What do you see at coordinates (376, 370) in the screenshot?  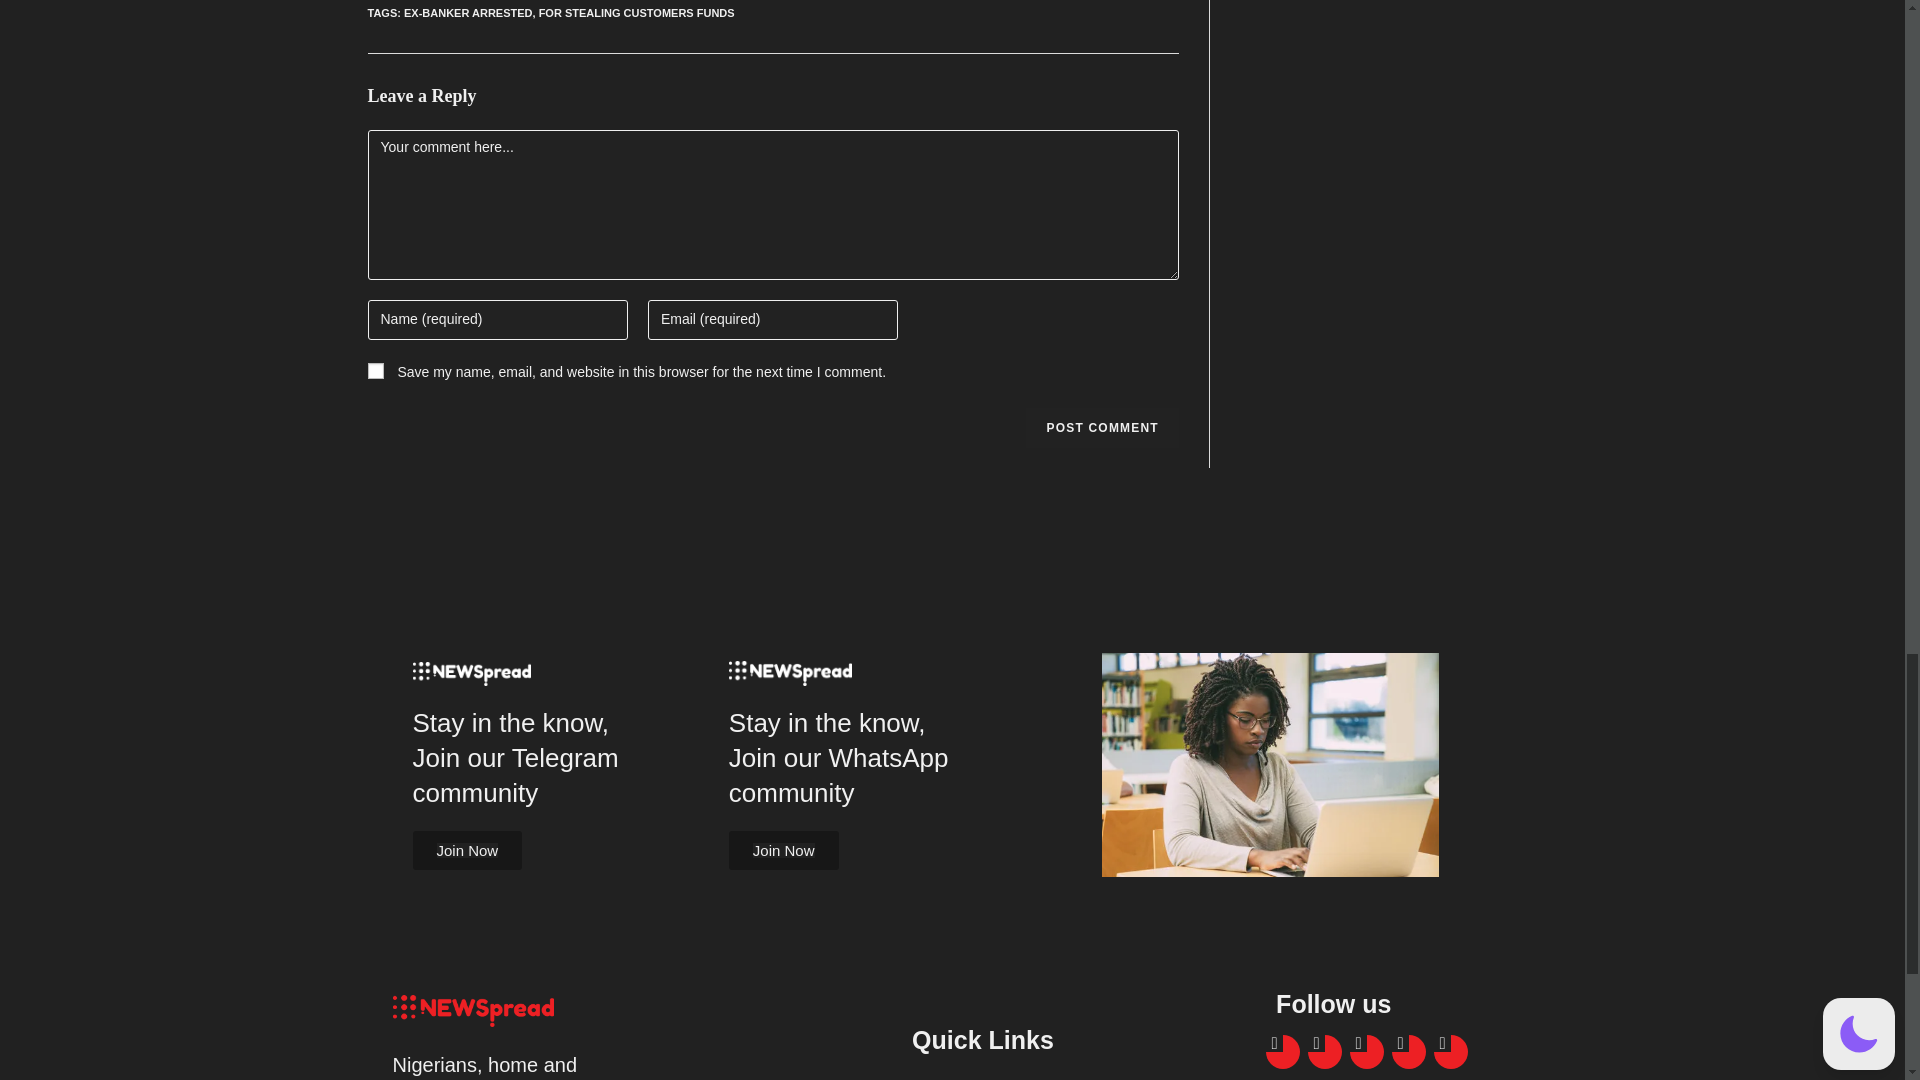 I see `yes` at bounding box center [376, 370].